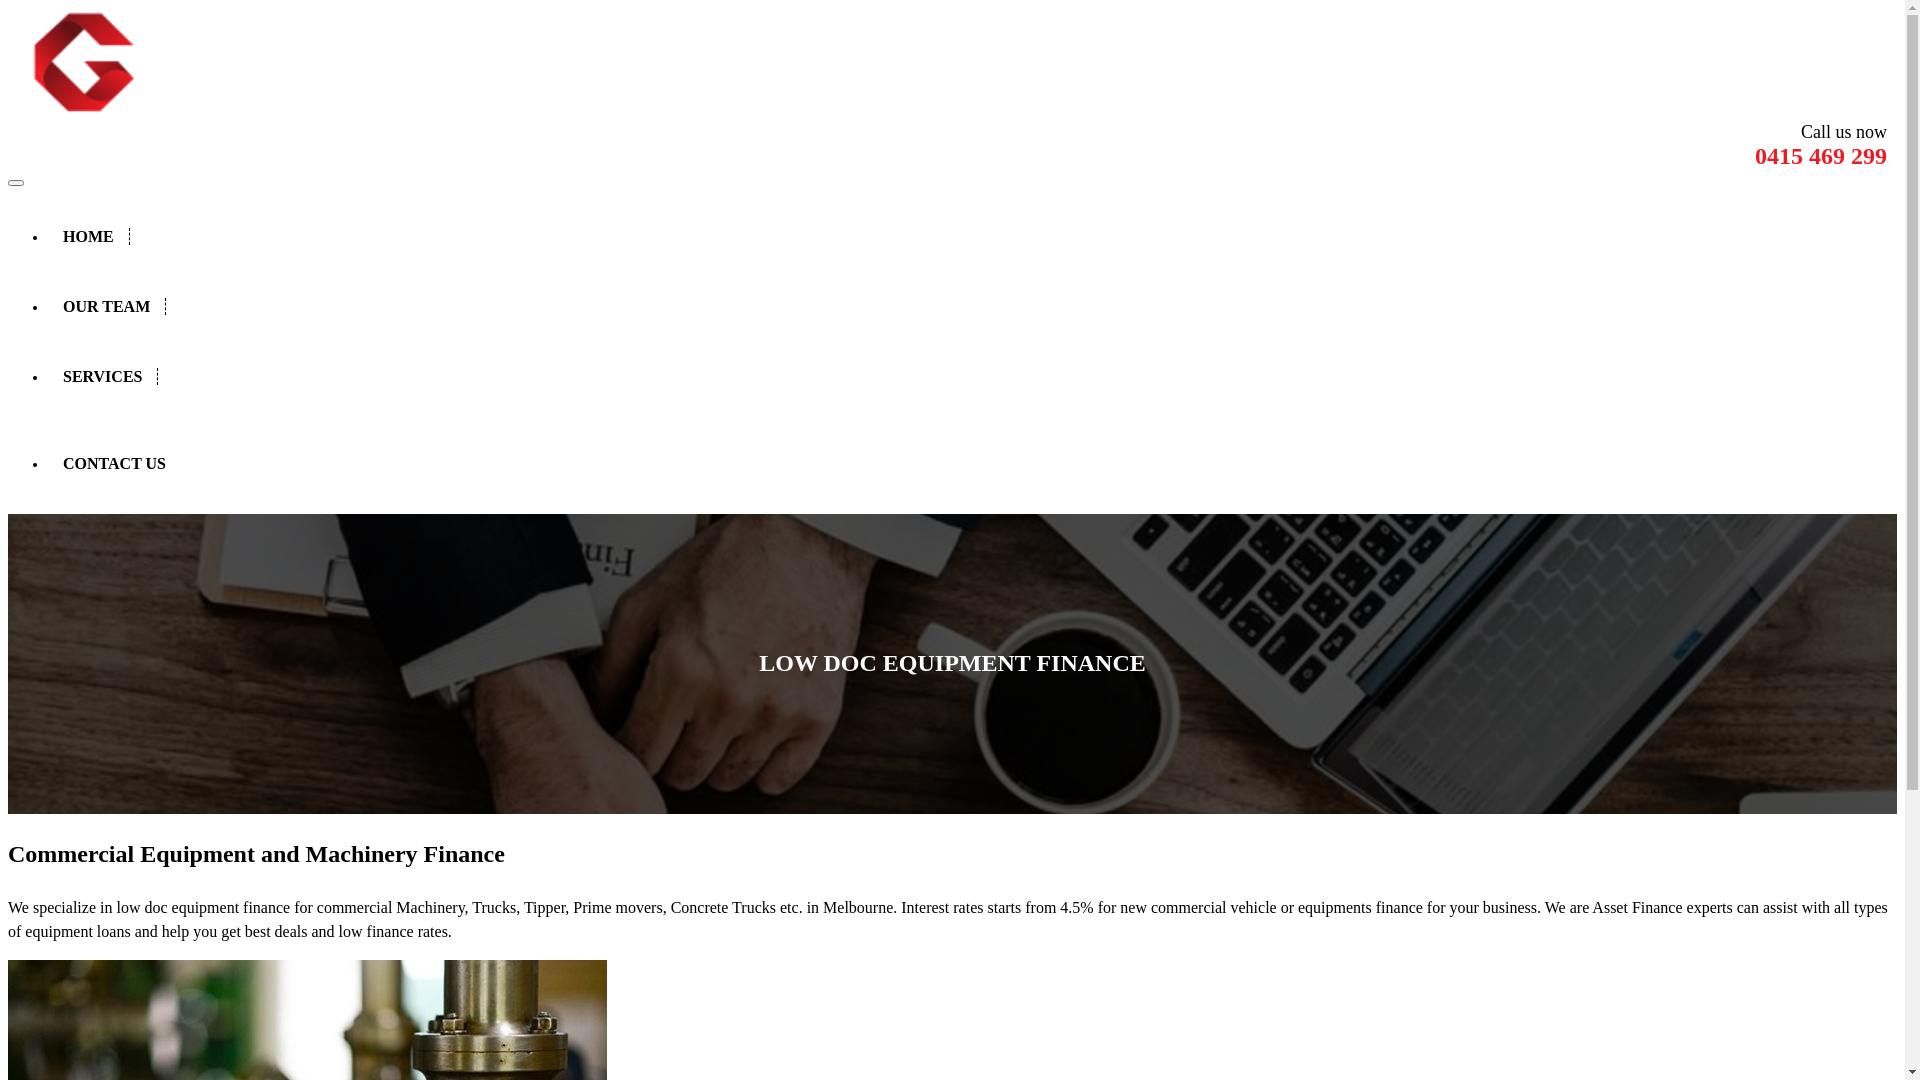  I want to click on Trailer and Truck Finance, so click(1050, 403).